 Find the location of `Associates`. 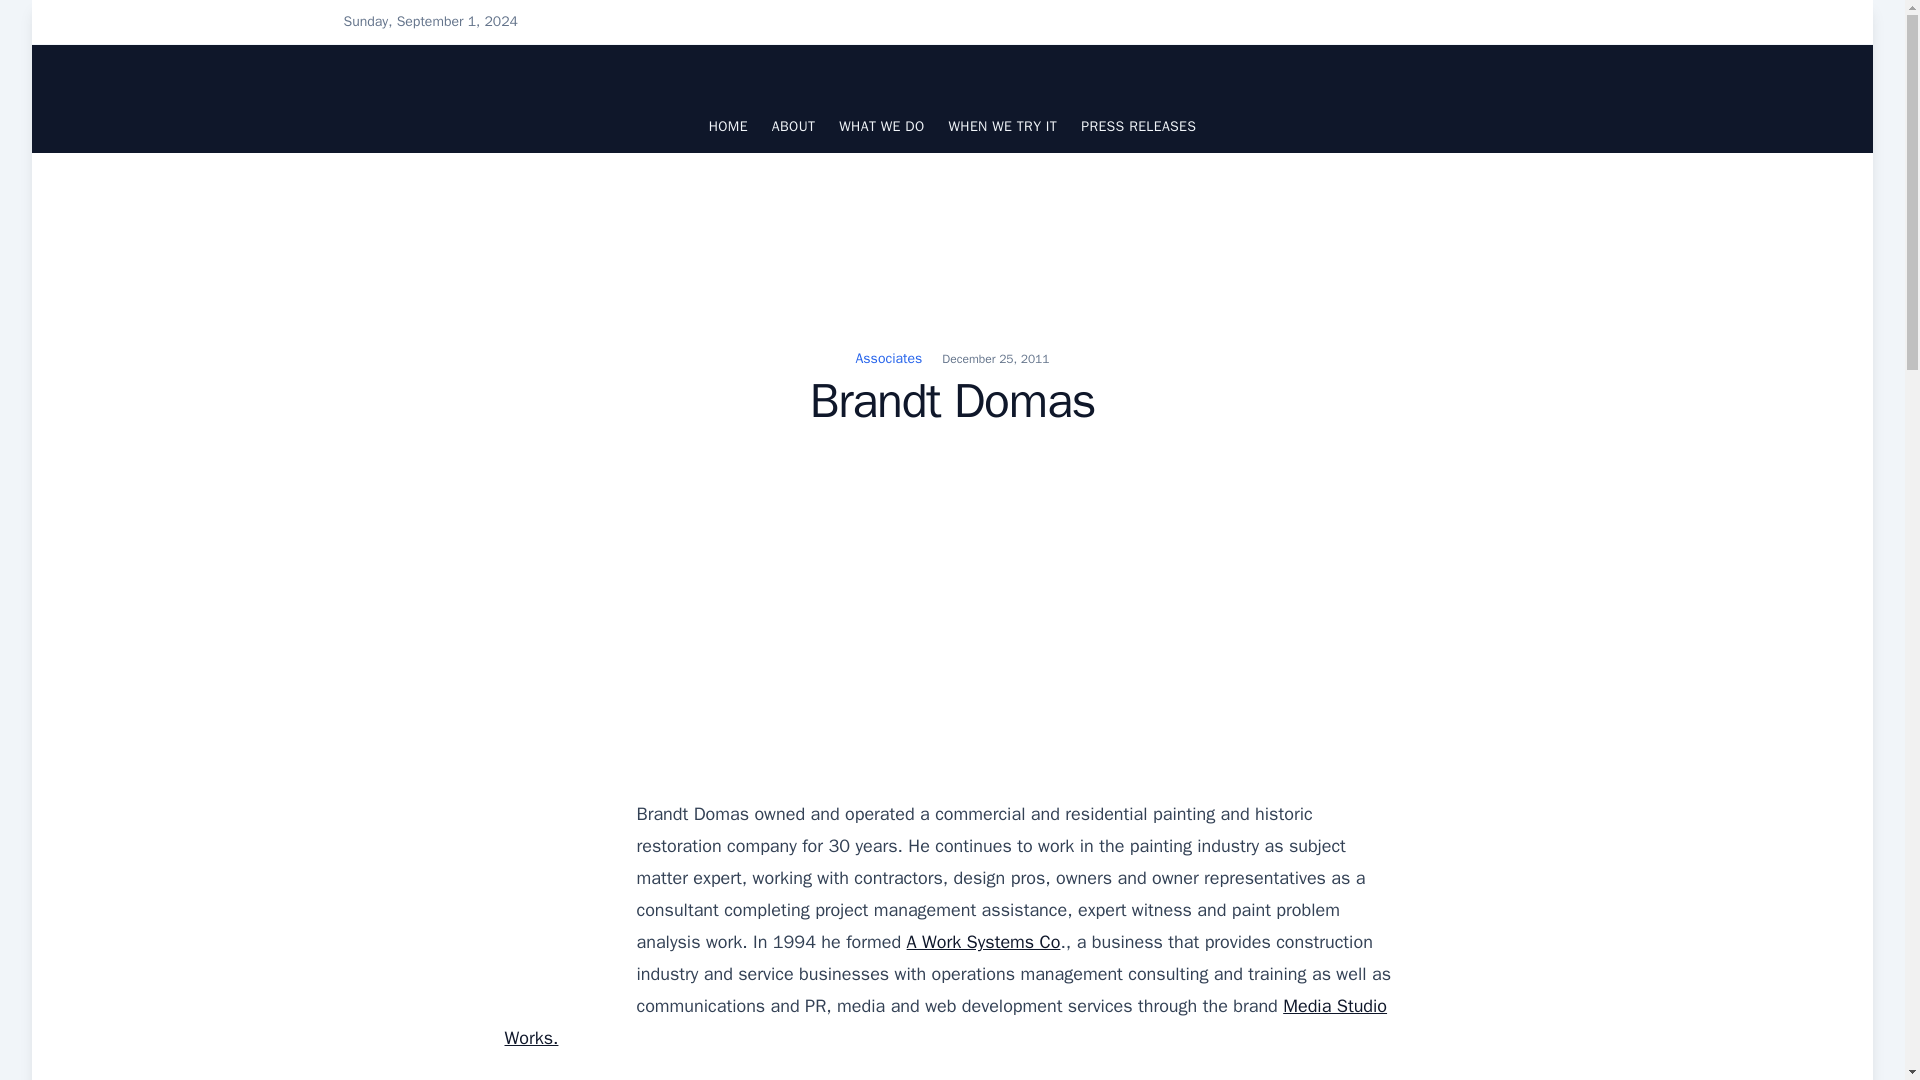

Associates is located at coordinates (890, 358).